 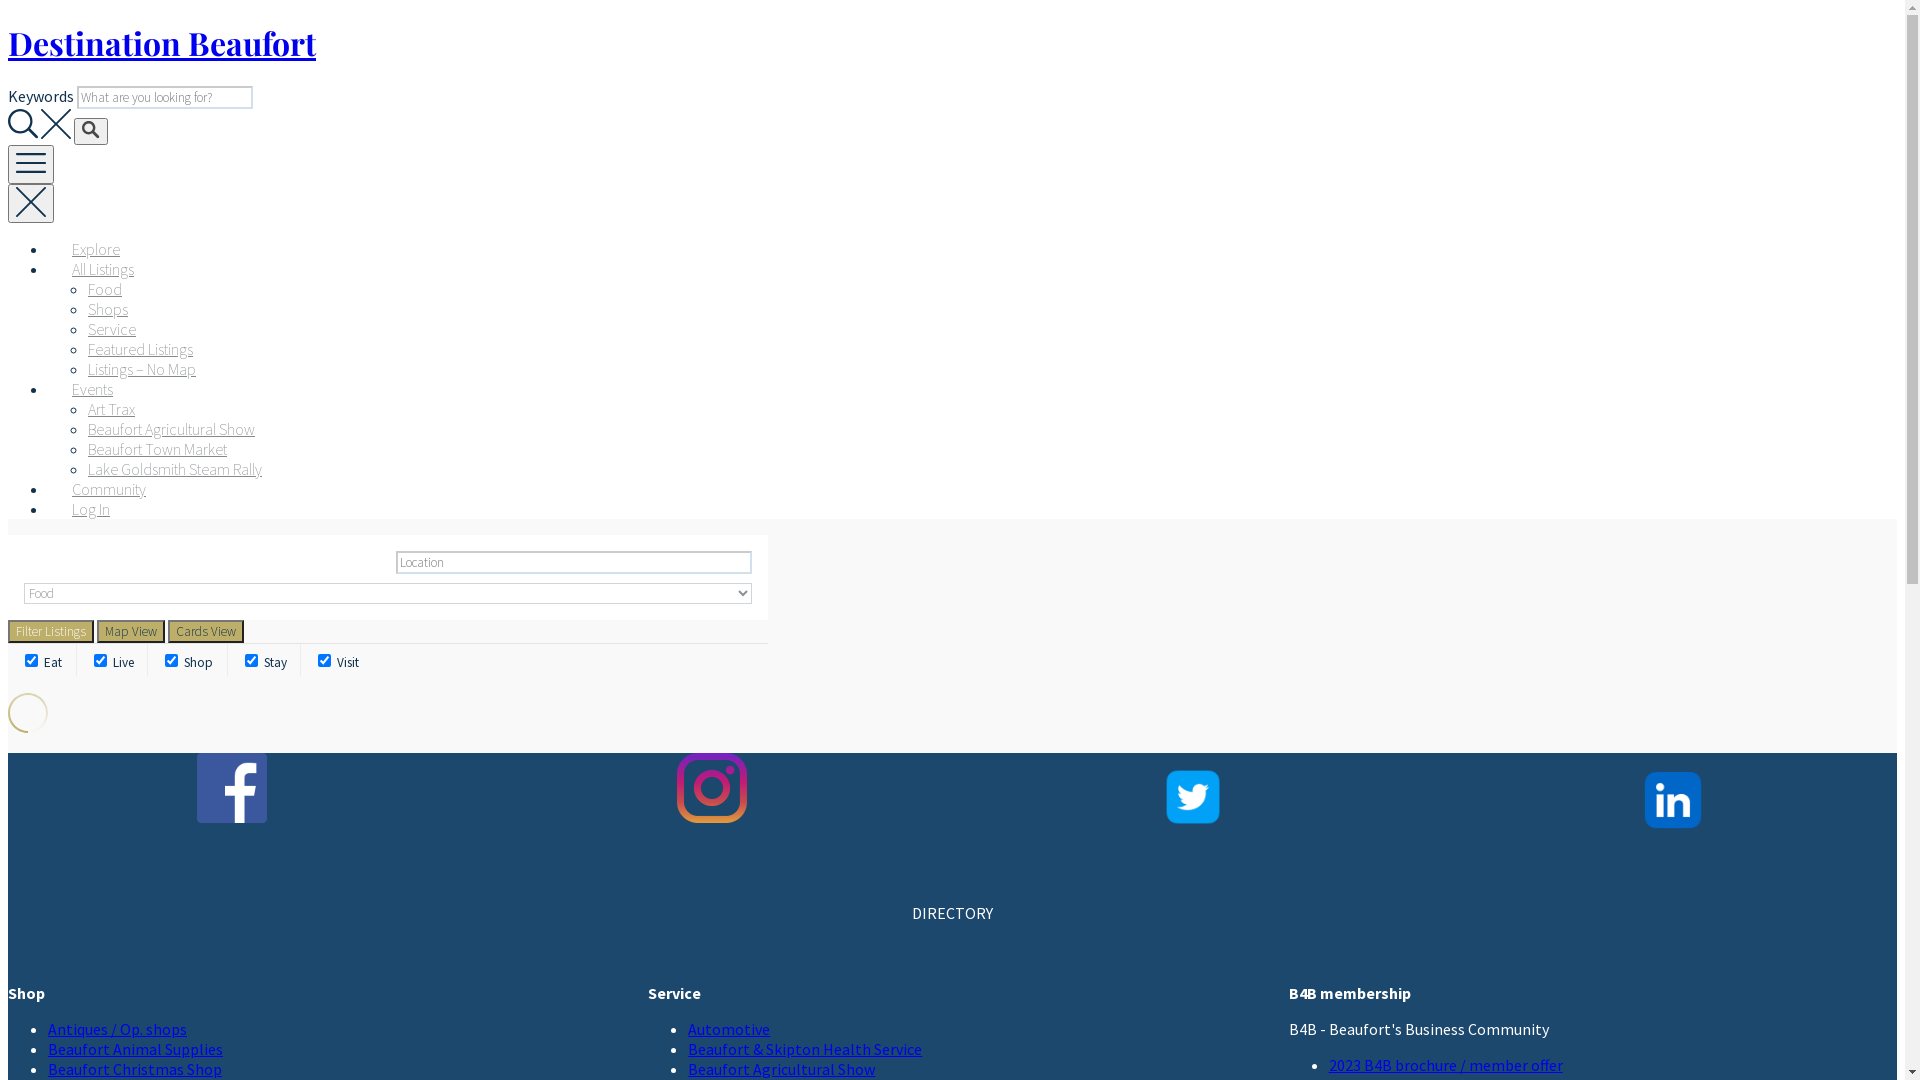 What do you see at coordinates (92, 389) in the screenshot?
I see `Events` at bounding box center [92, 389].